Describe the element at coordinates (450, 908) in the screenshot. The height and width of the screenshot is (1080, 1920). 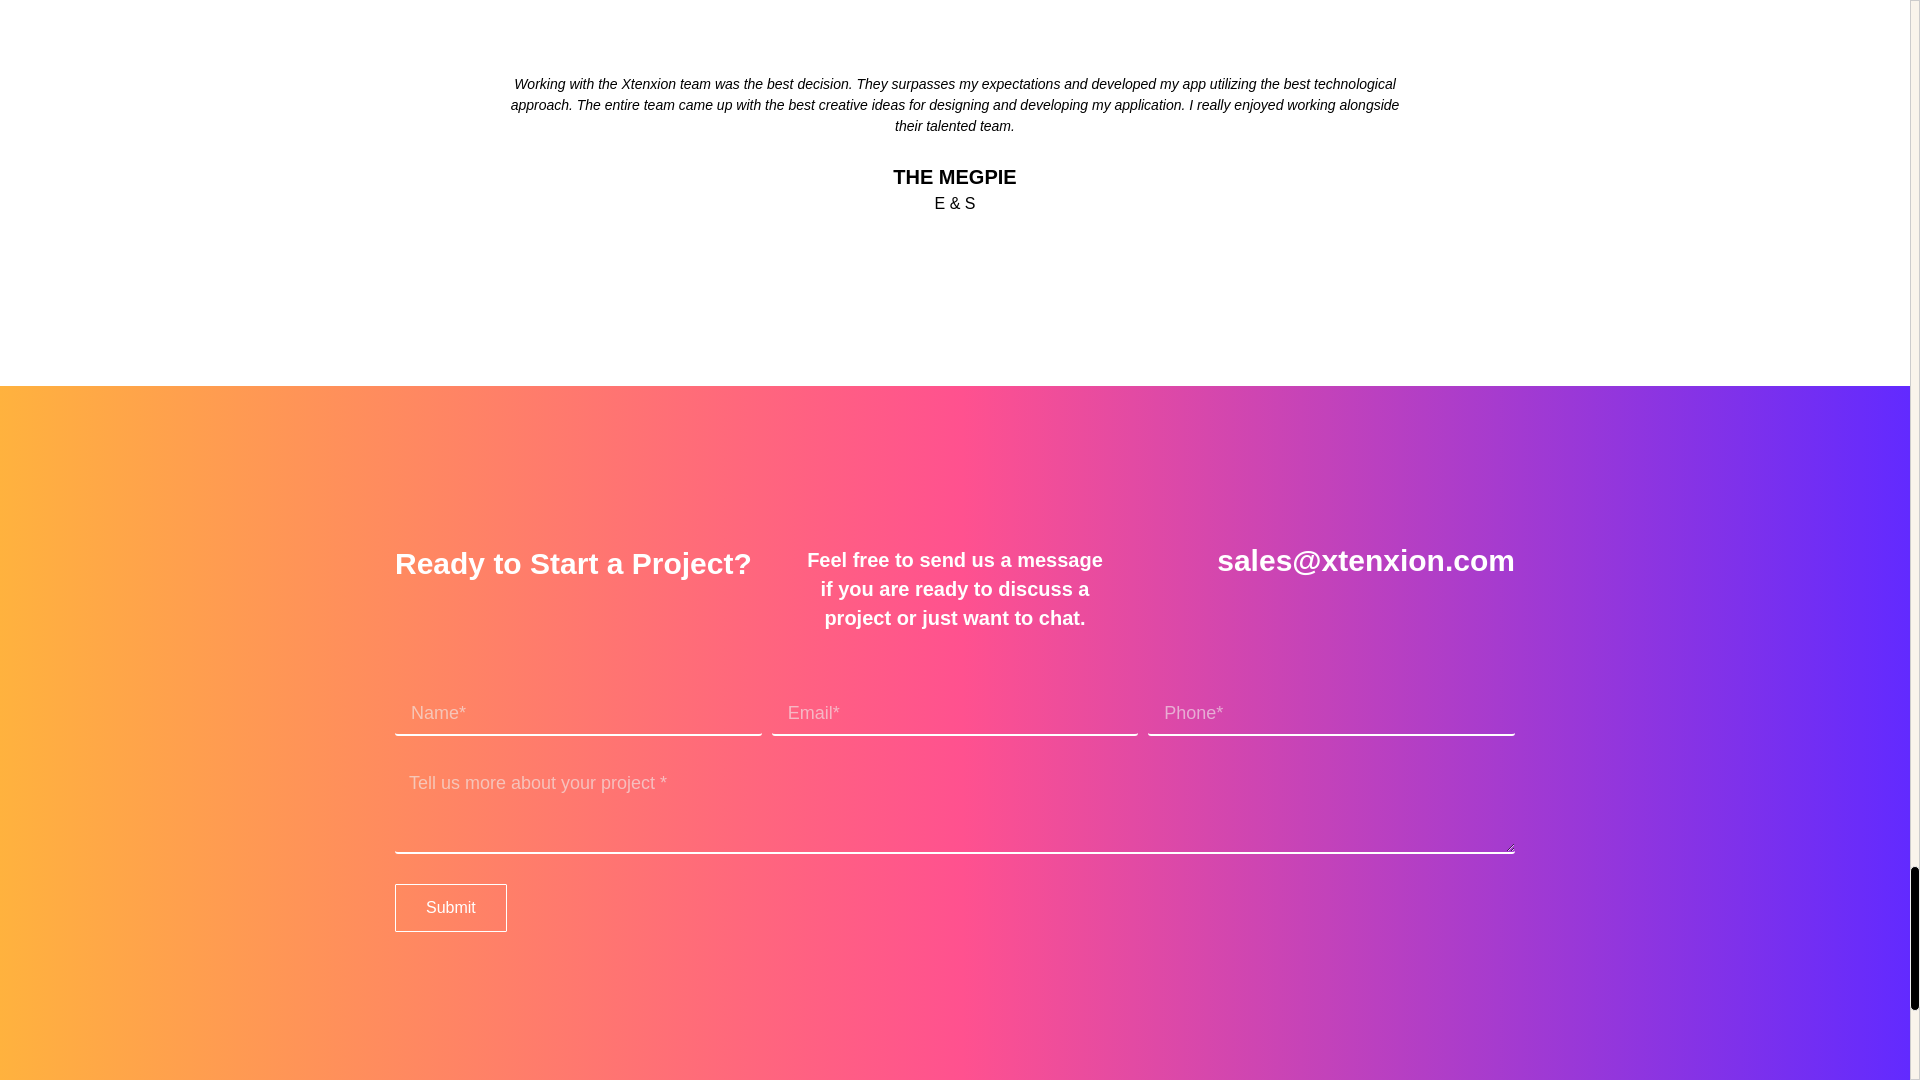
I see `Submit` at that location.